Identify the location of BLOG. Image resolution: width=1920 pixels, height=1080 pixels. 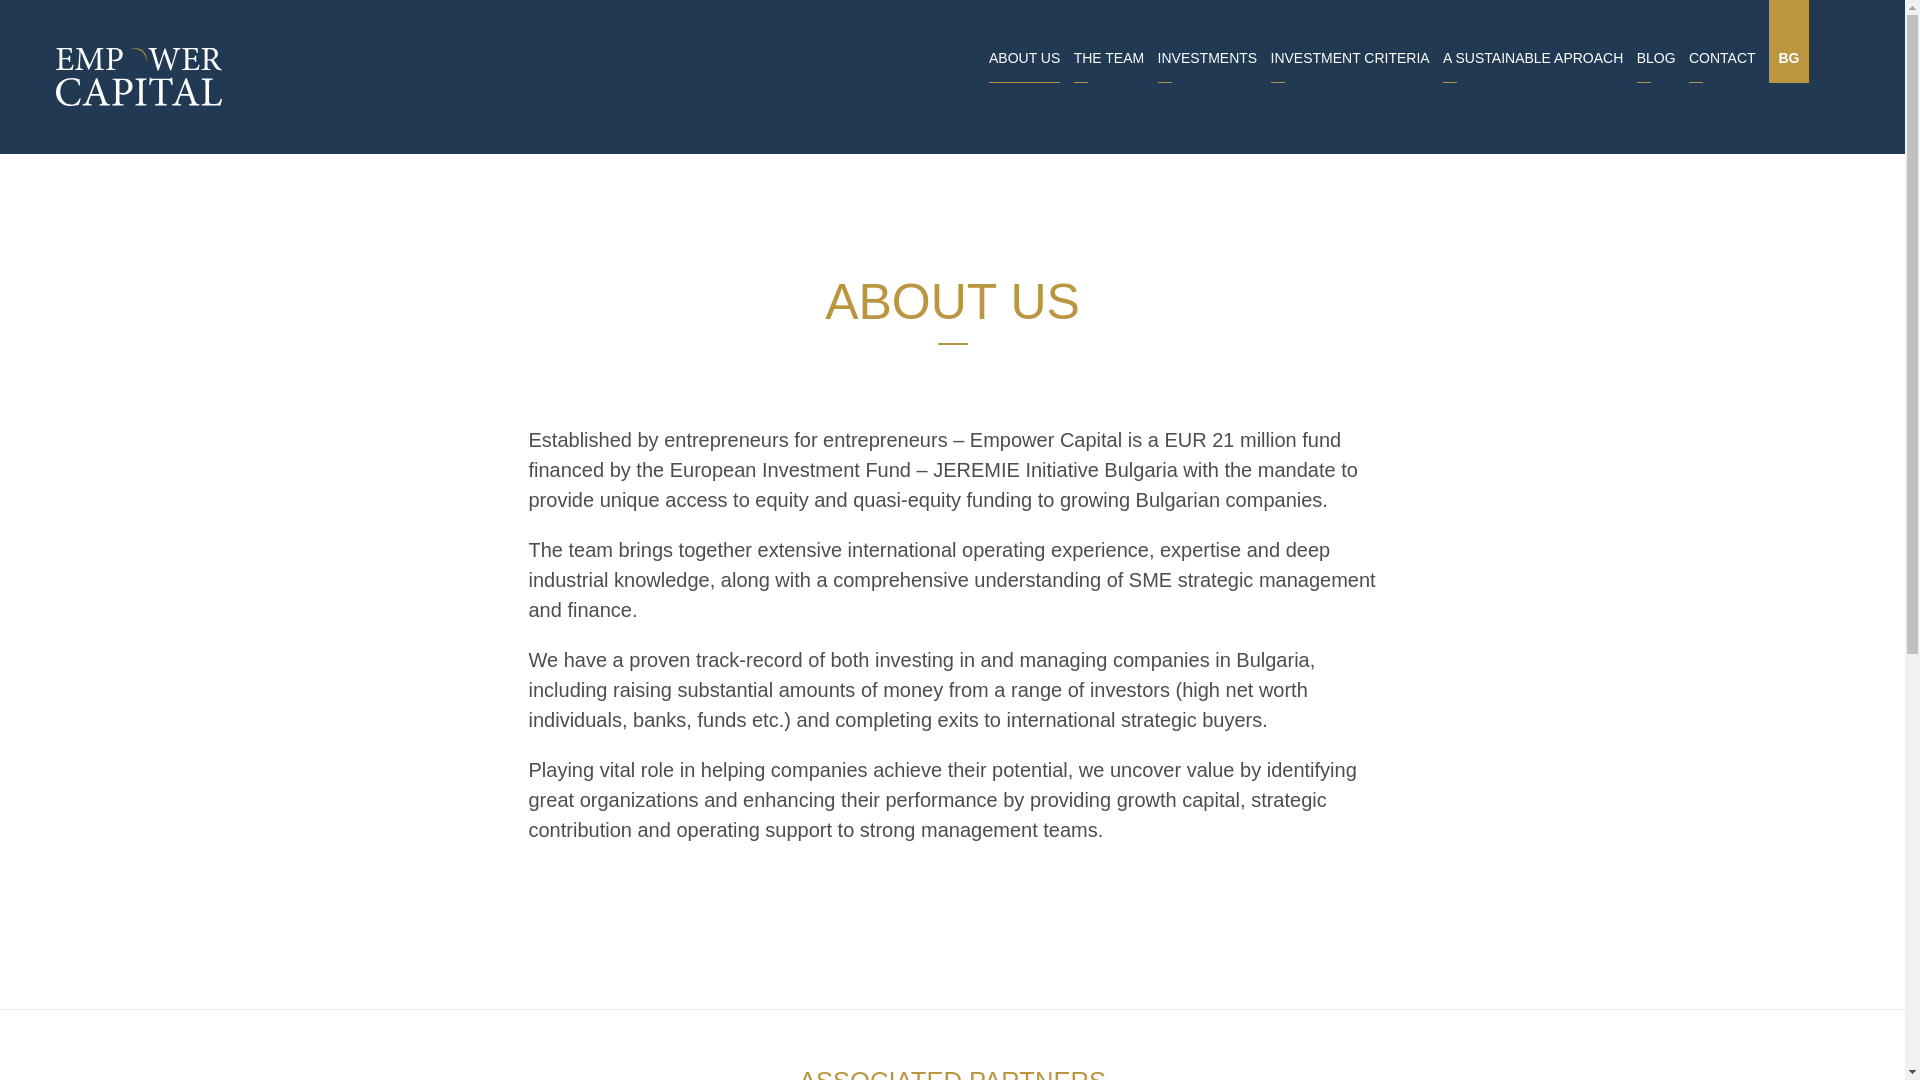
(1656, 57).